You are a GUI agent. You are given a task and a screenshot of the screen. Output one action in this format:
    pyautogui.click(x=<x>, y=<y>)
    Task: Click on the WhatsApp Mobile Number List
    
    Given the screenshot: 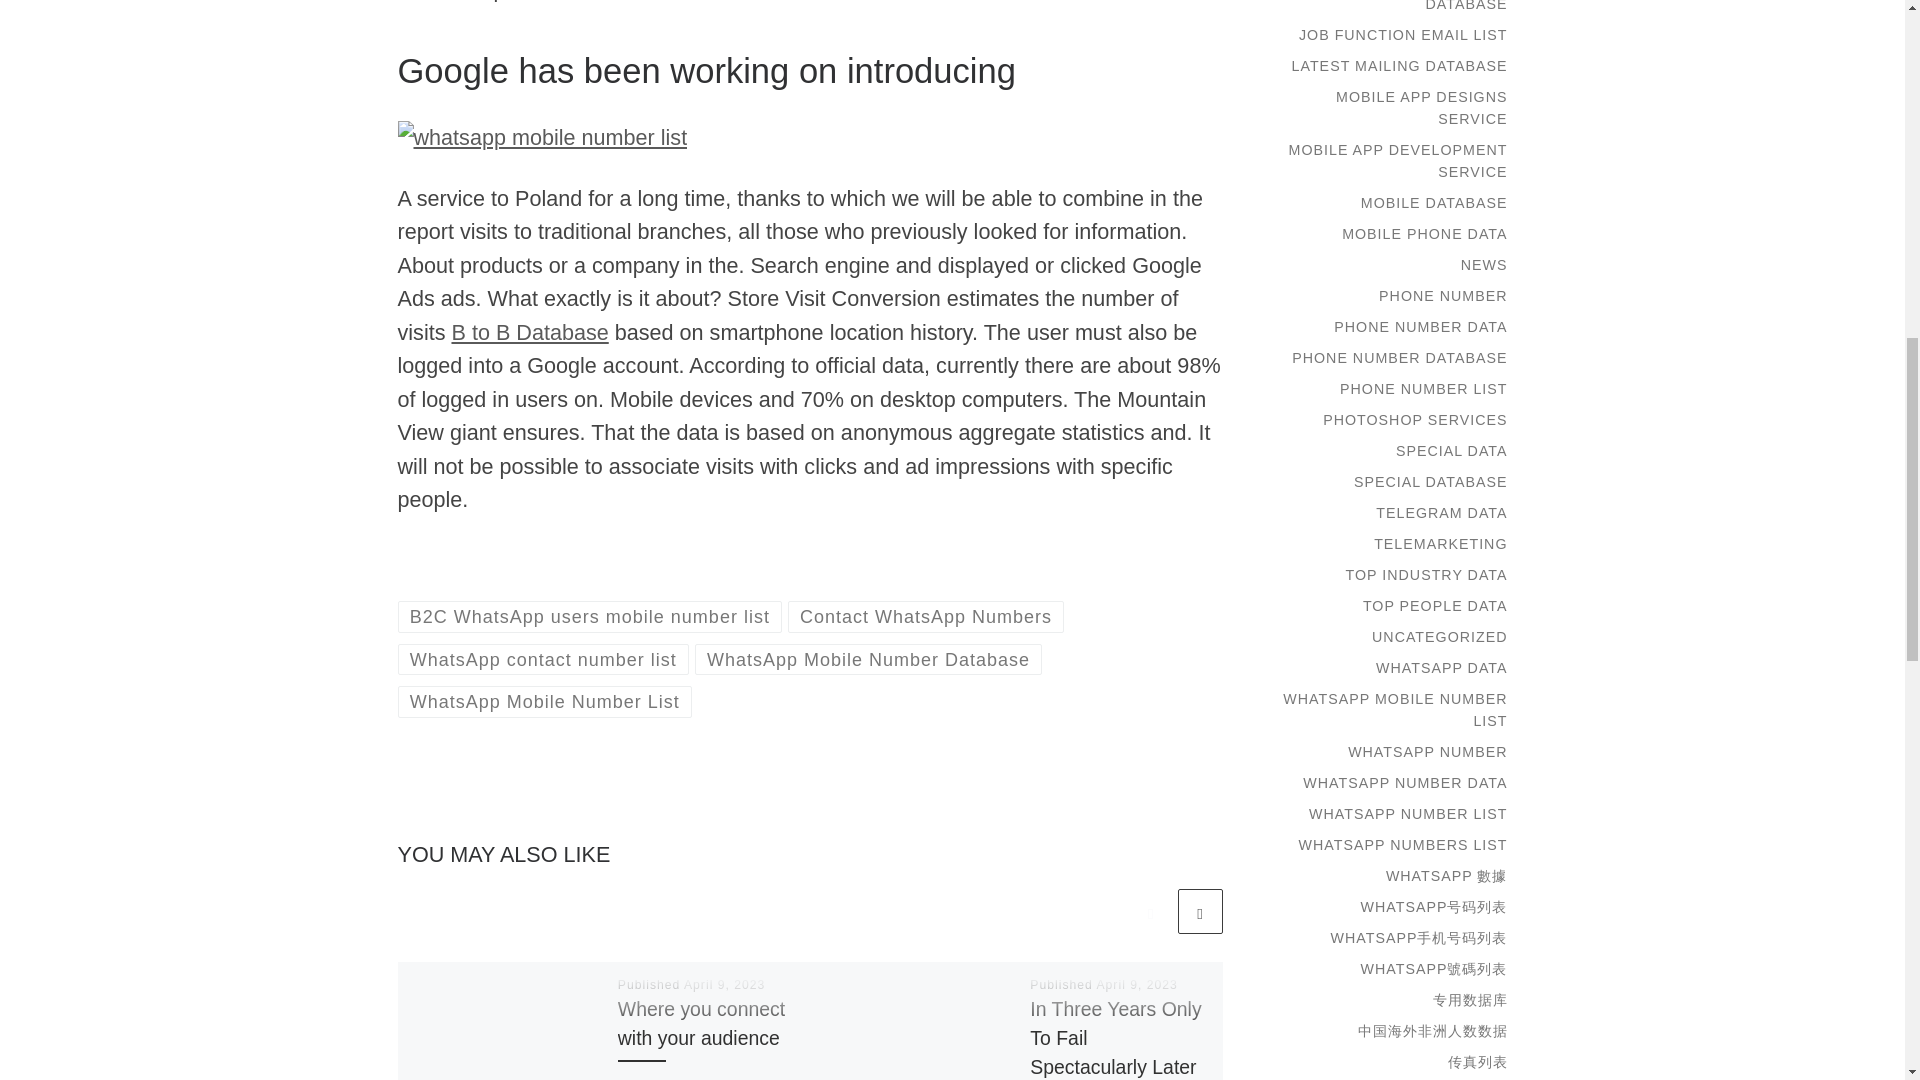 What is the action you would take?
    pyautogui.click(x=545, y=701)
    